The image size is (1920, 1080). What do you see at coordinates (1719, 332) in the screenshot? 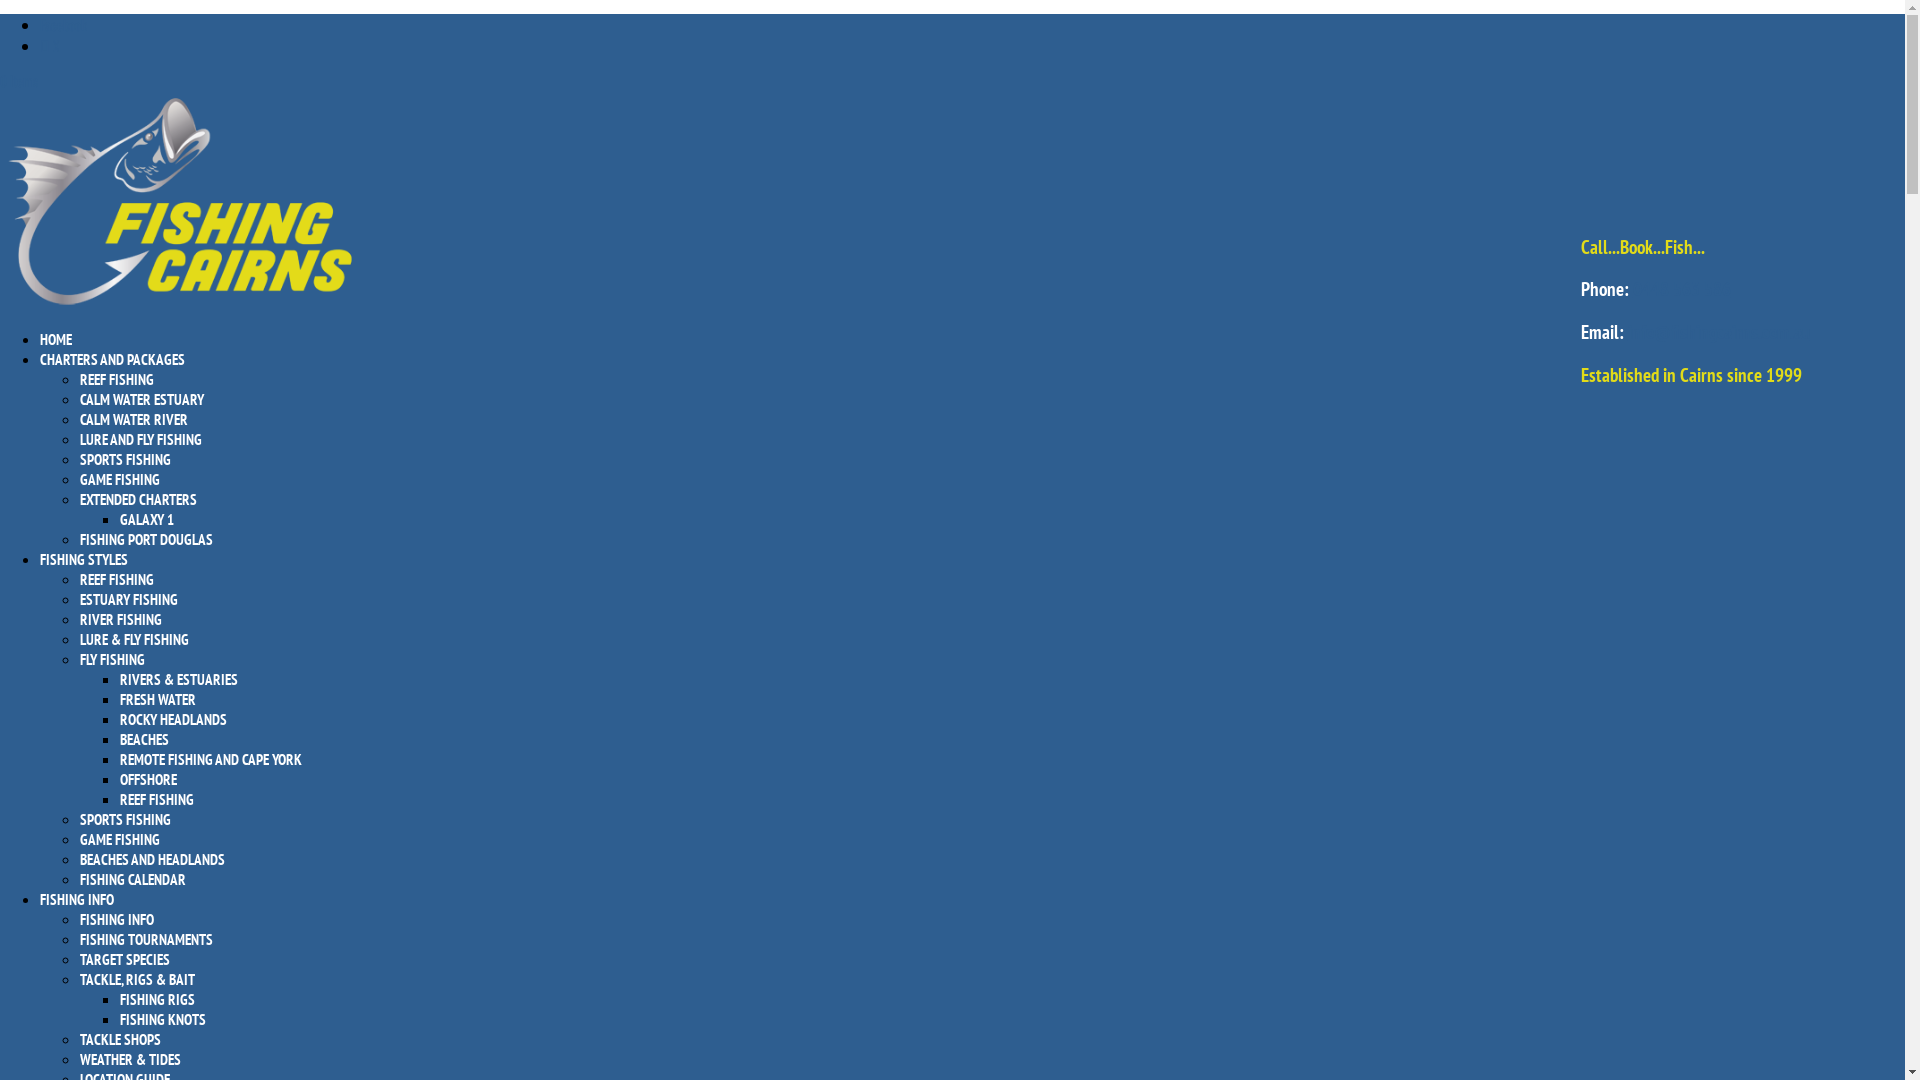
I see `info@fishingcairns.com.au` at bounding box center [1719, 332].